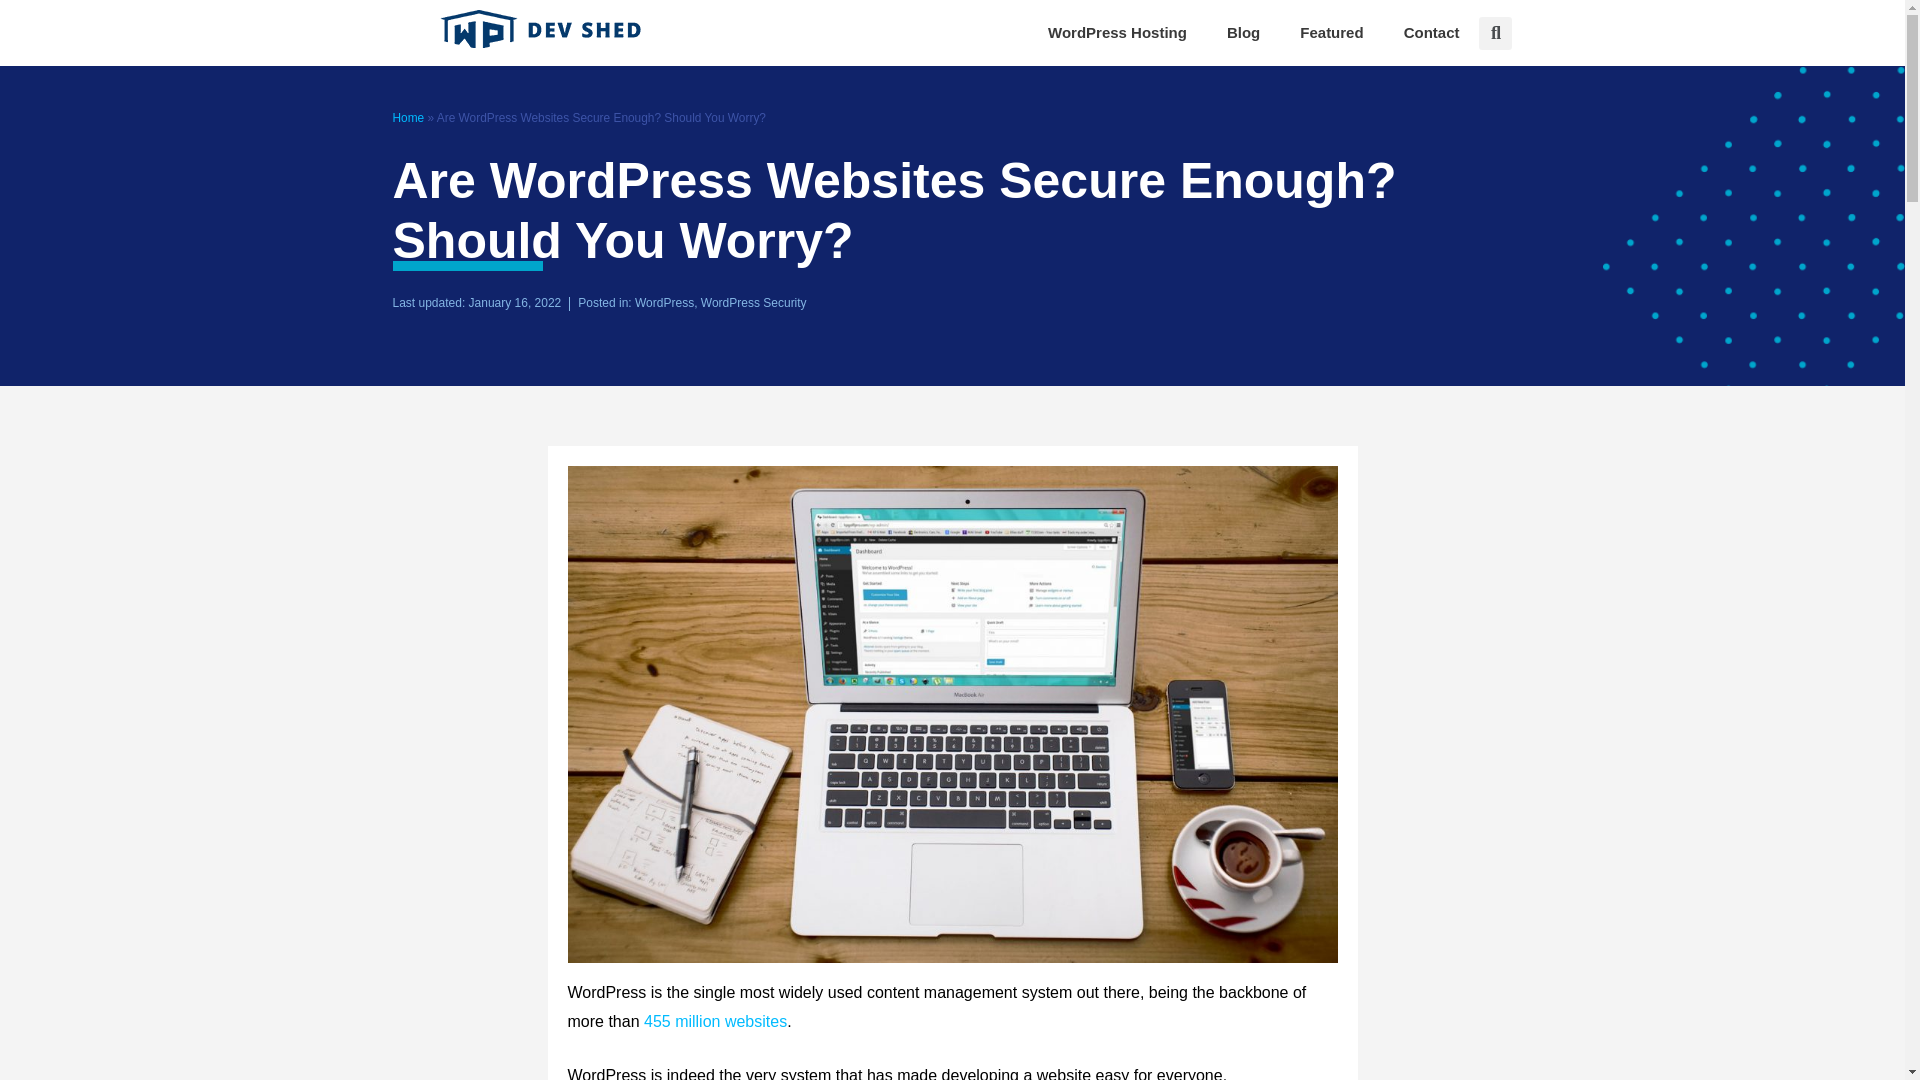 The image size is (1920, 1080). What do you see at coordinates (753, 302) in the screenshot?
I see `WordPress Security` at bounding box center [753, 302].